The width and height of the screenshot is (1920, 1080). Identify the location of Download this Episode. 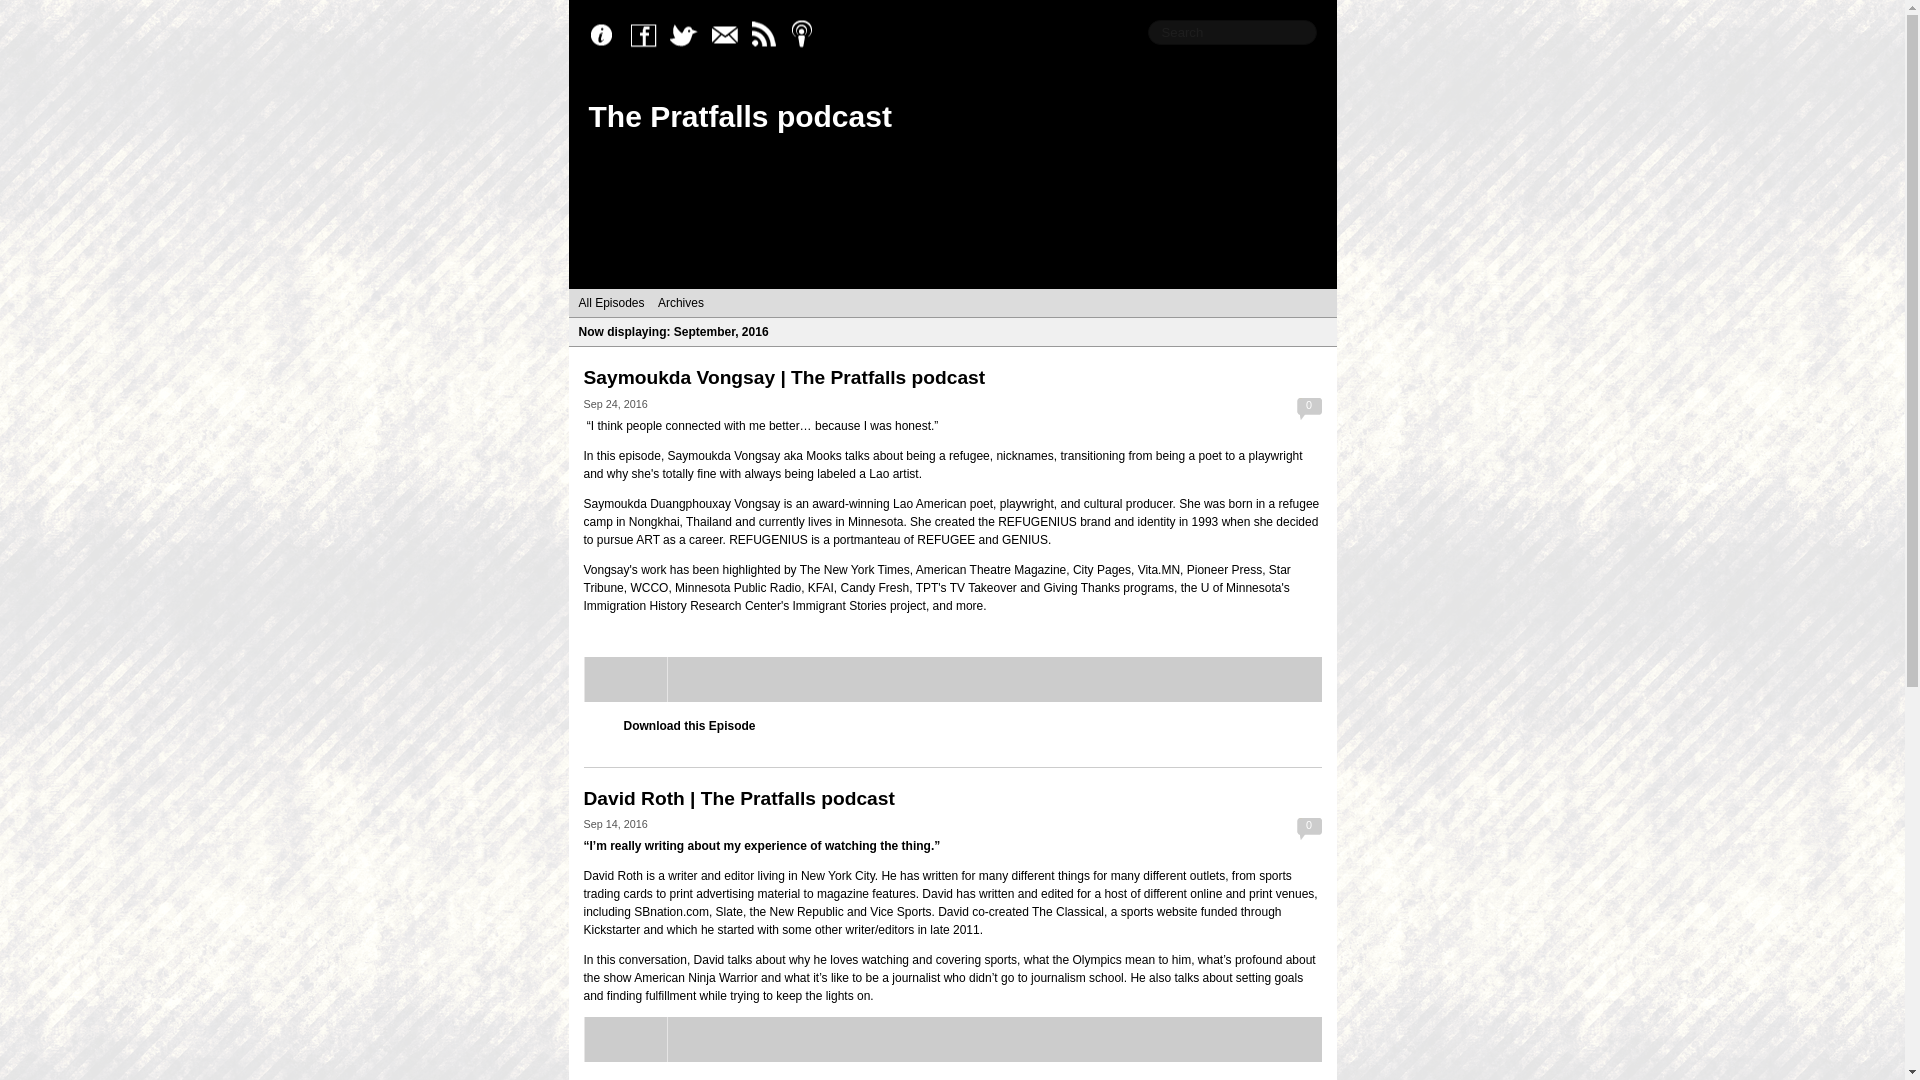
(690, 726).